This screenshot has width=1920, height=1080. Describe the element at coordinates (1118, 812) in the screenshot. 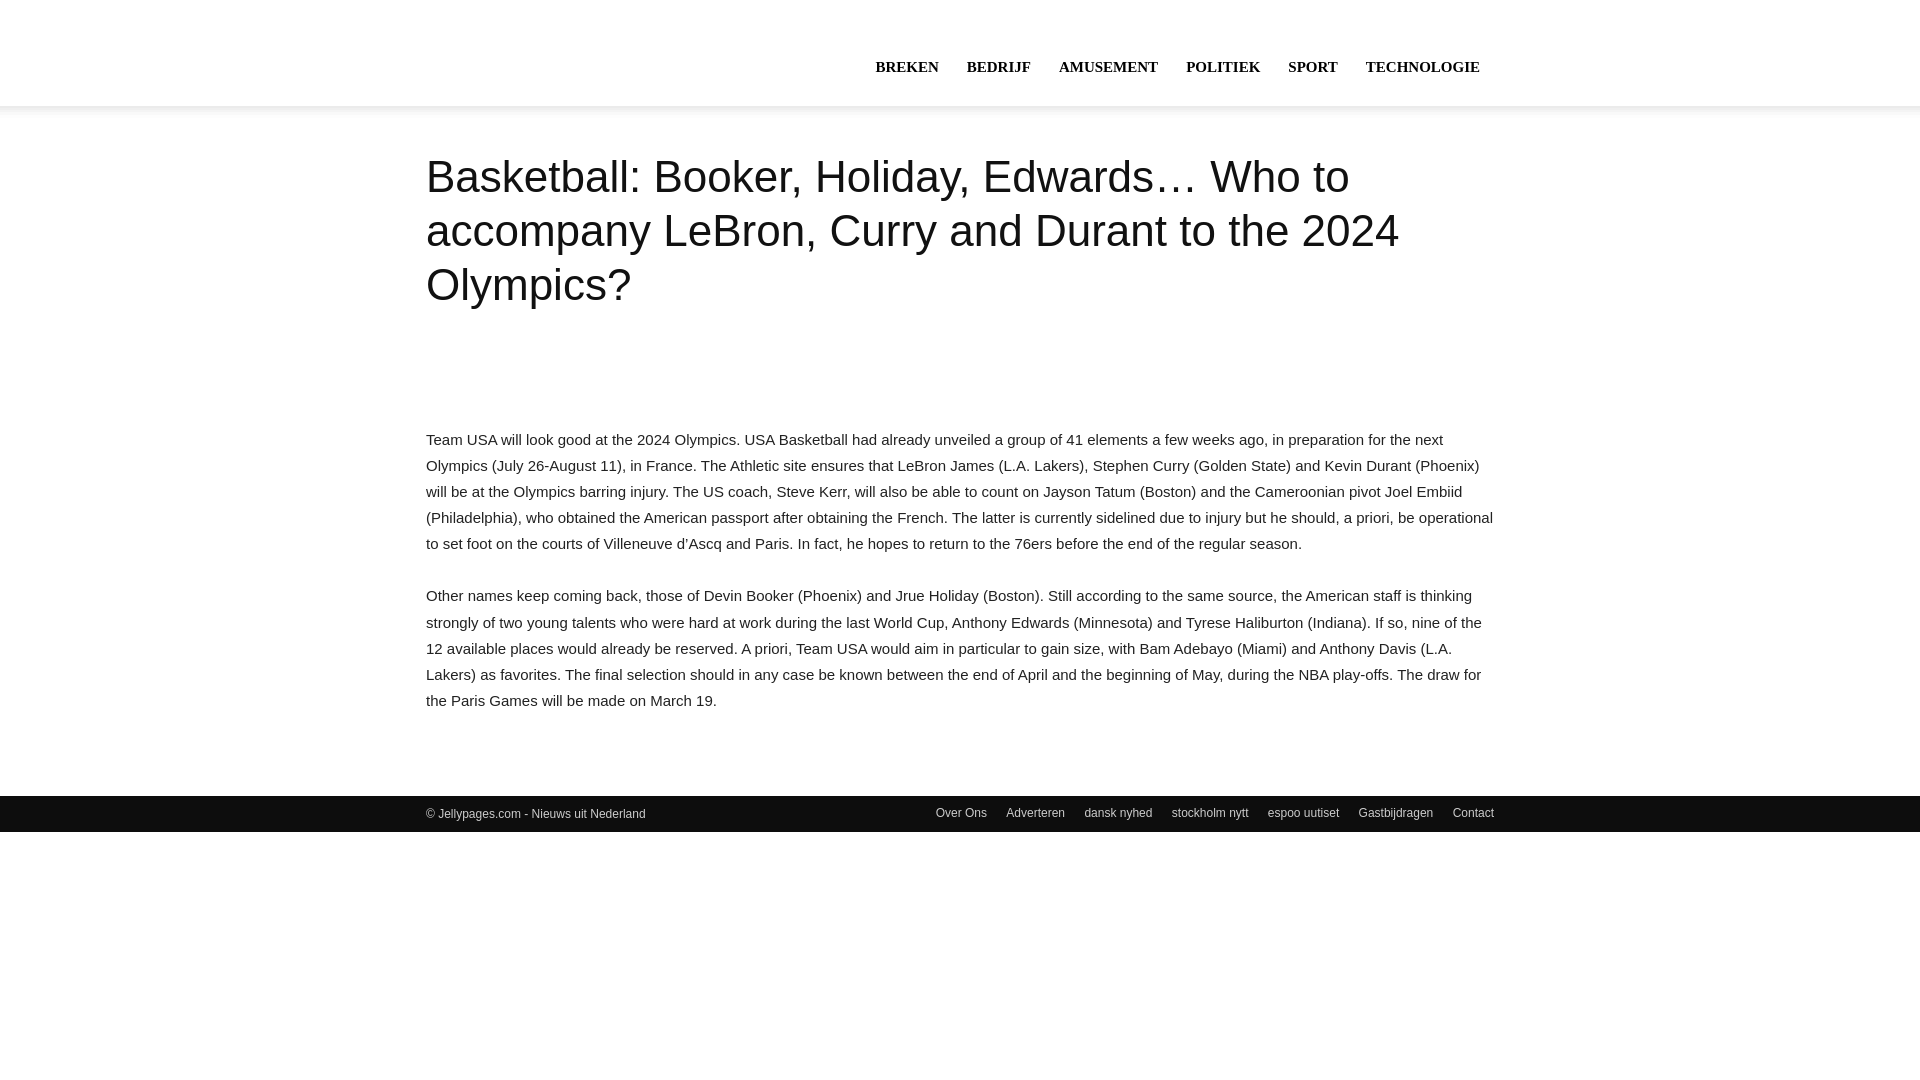

I see `dansk nyhed` at that location.